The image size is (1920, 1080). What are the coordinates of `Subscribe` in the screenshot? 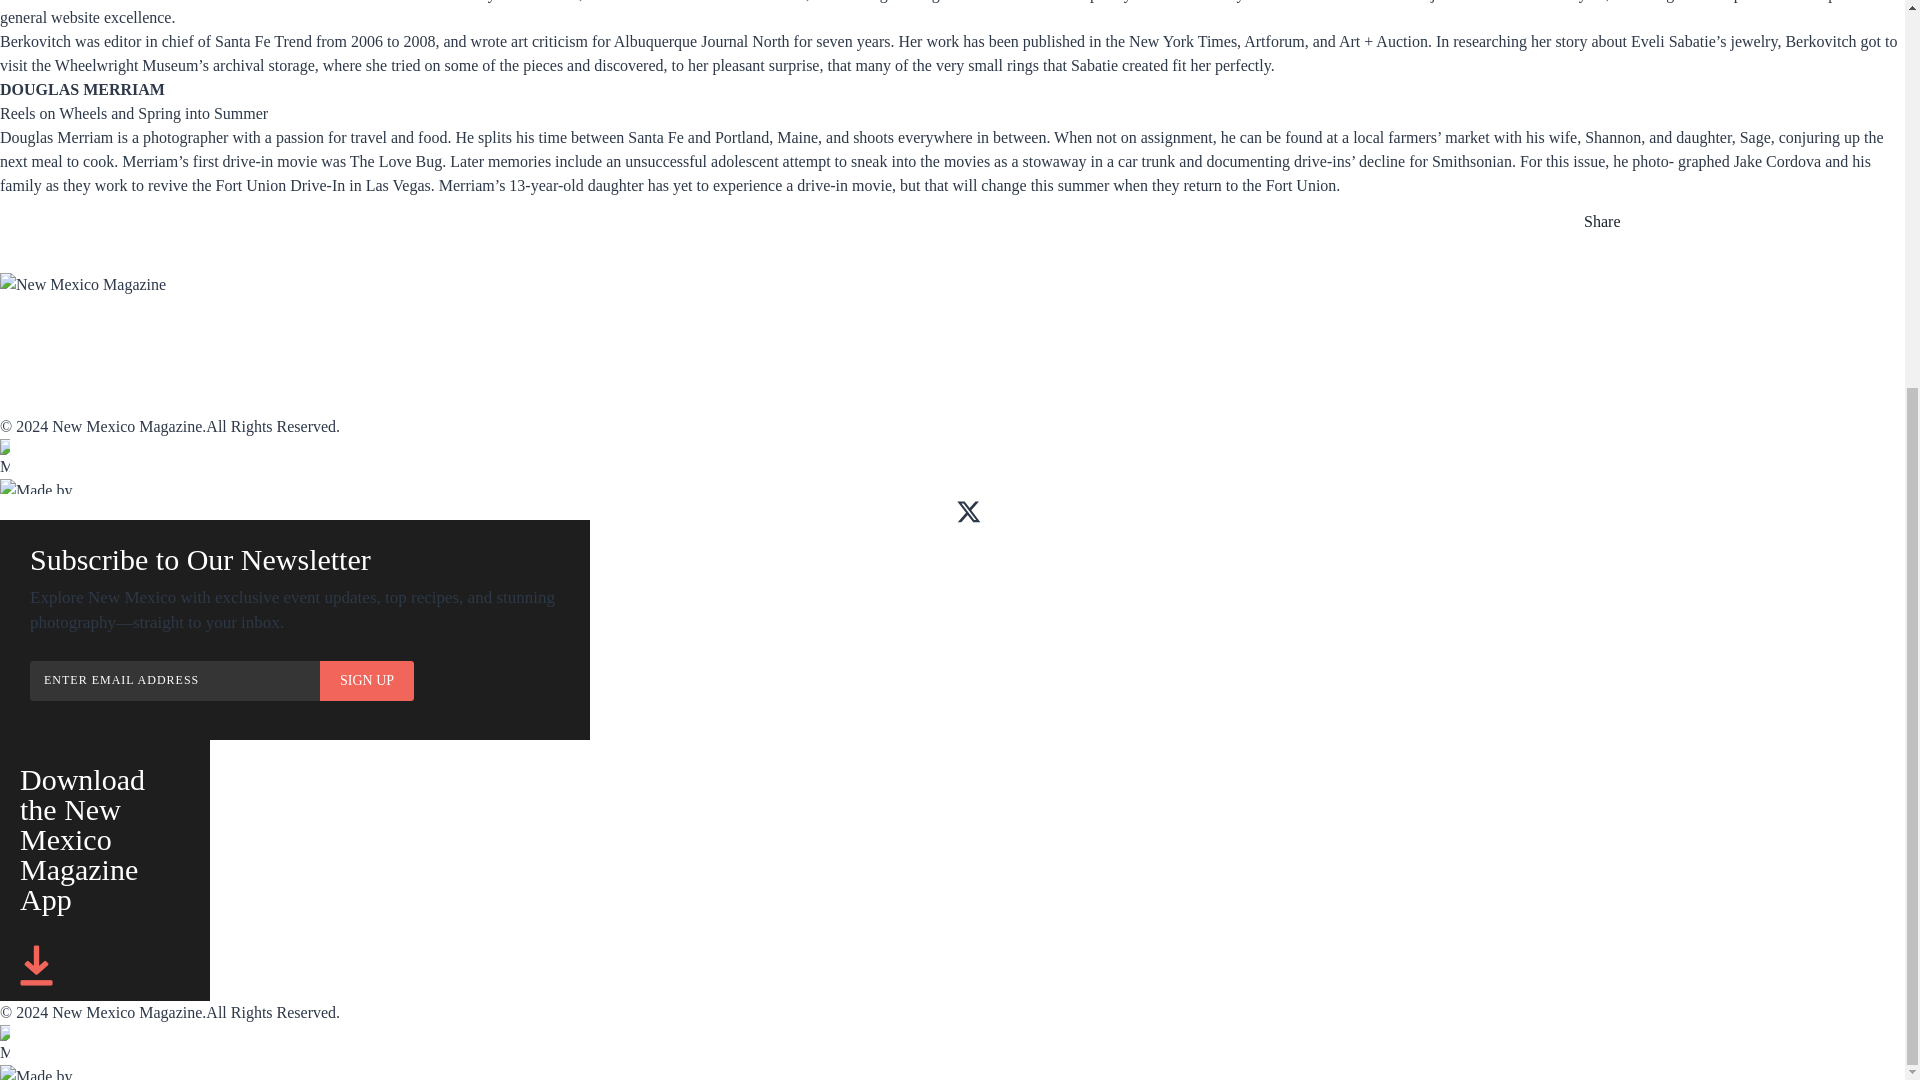 It's located at (37, 336).